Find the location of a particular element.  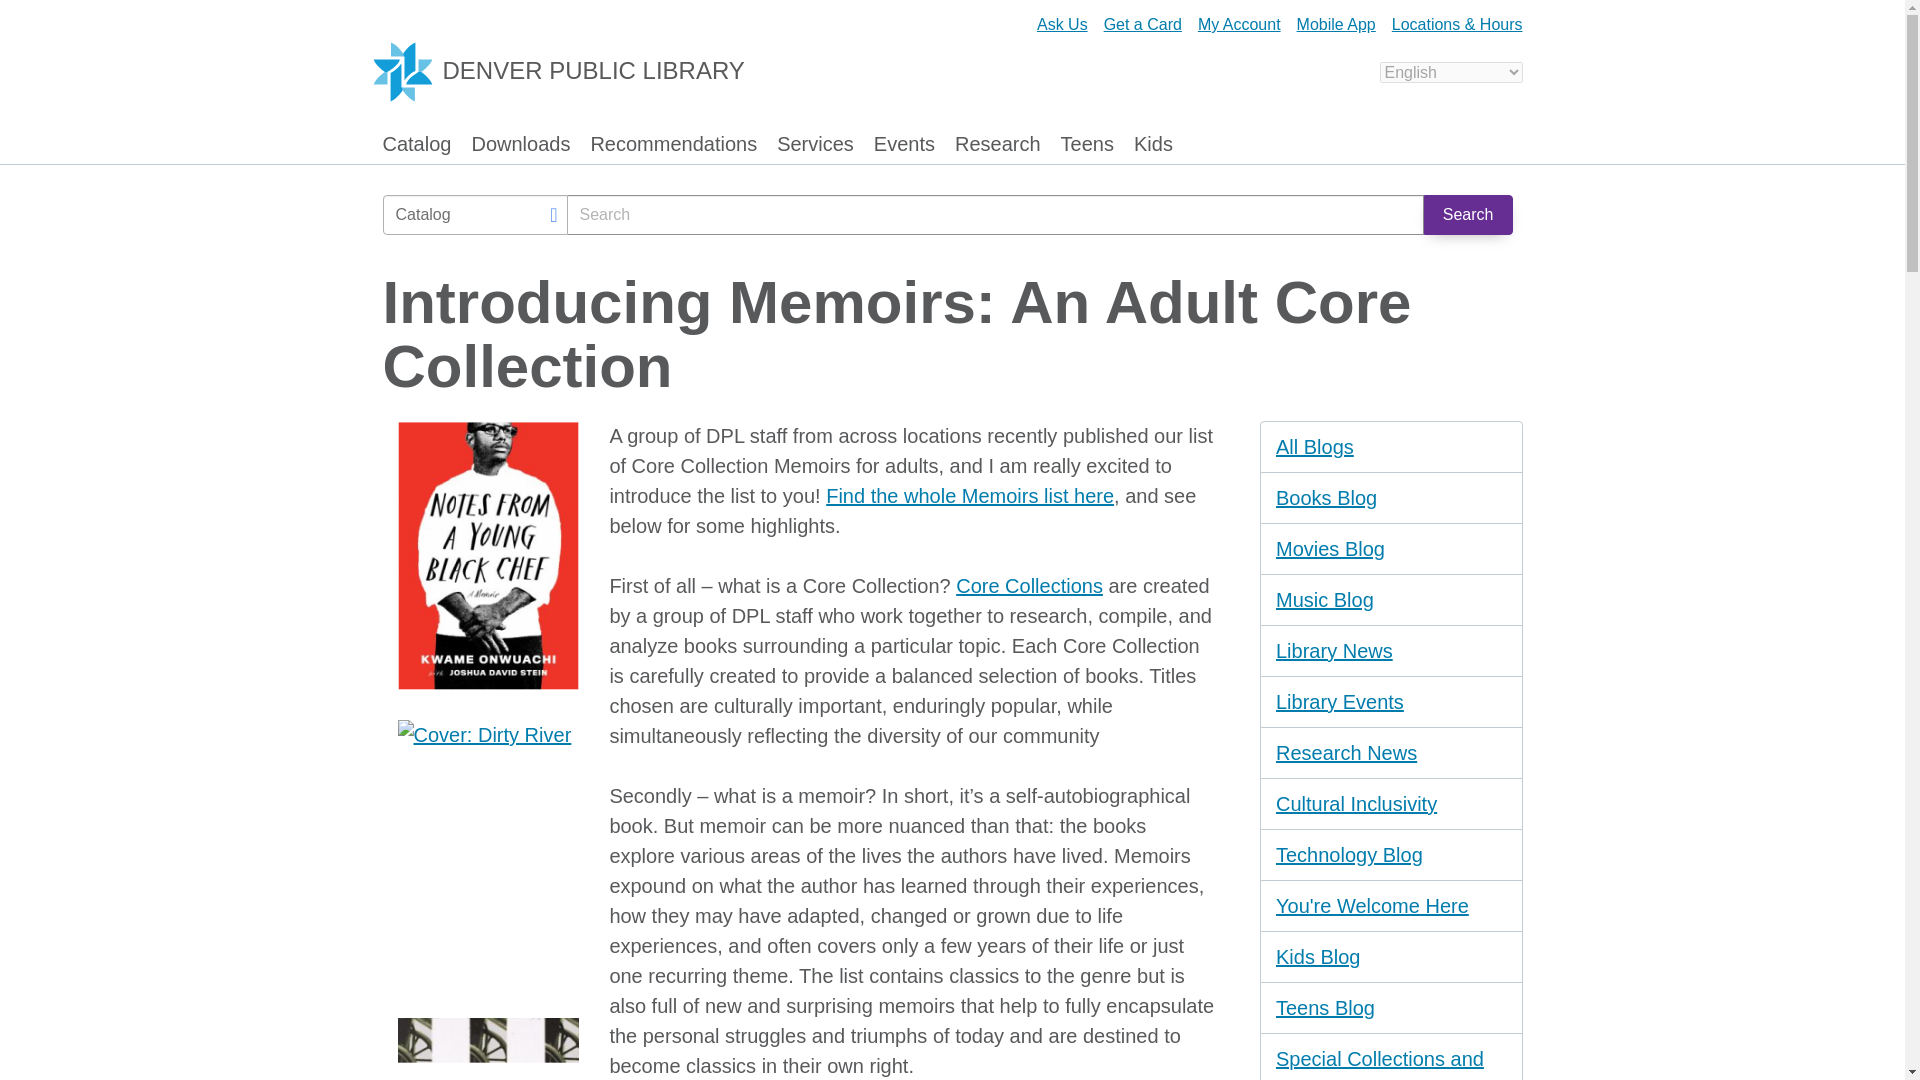

Catalog is located at coordinates (416, 148).